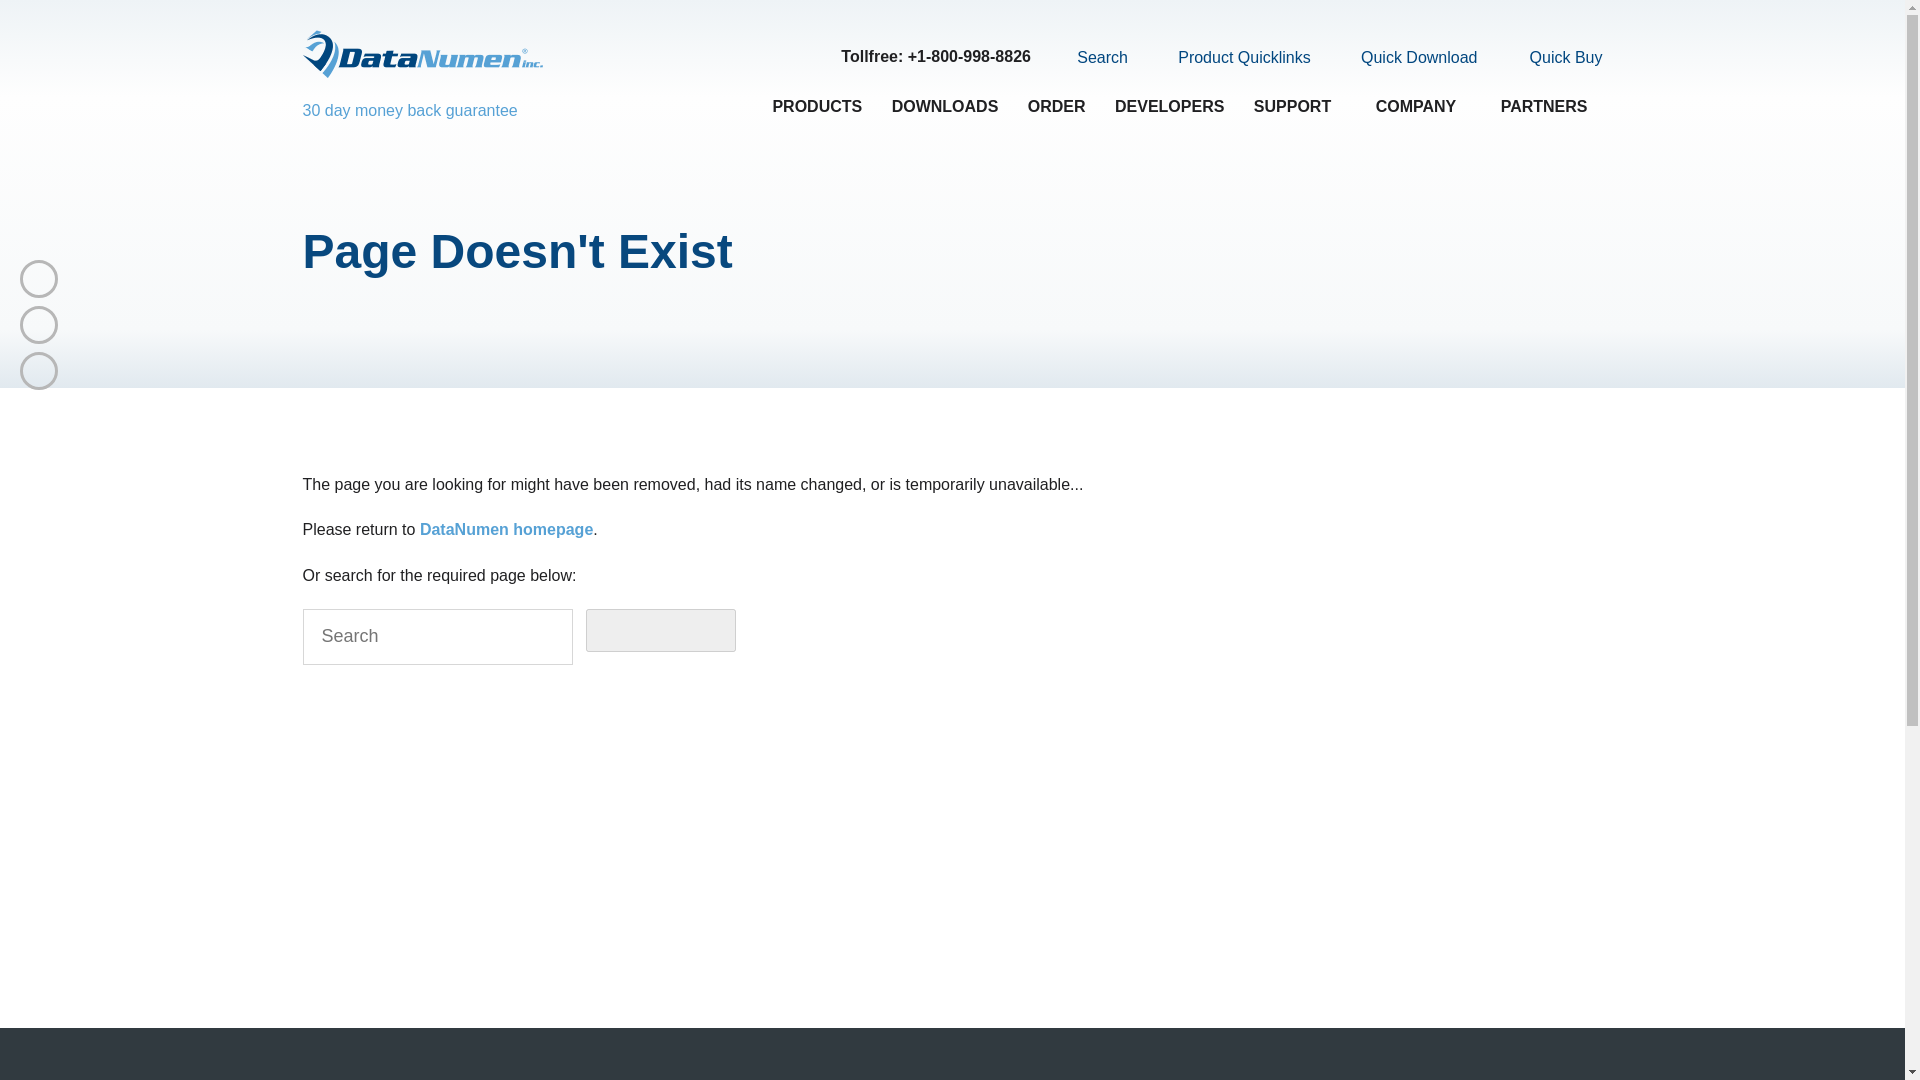  What do you see at coordinates (436, 637) in the screenshot?
I see `Search for:` at bounding box center [436, 637].